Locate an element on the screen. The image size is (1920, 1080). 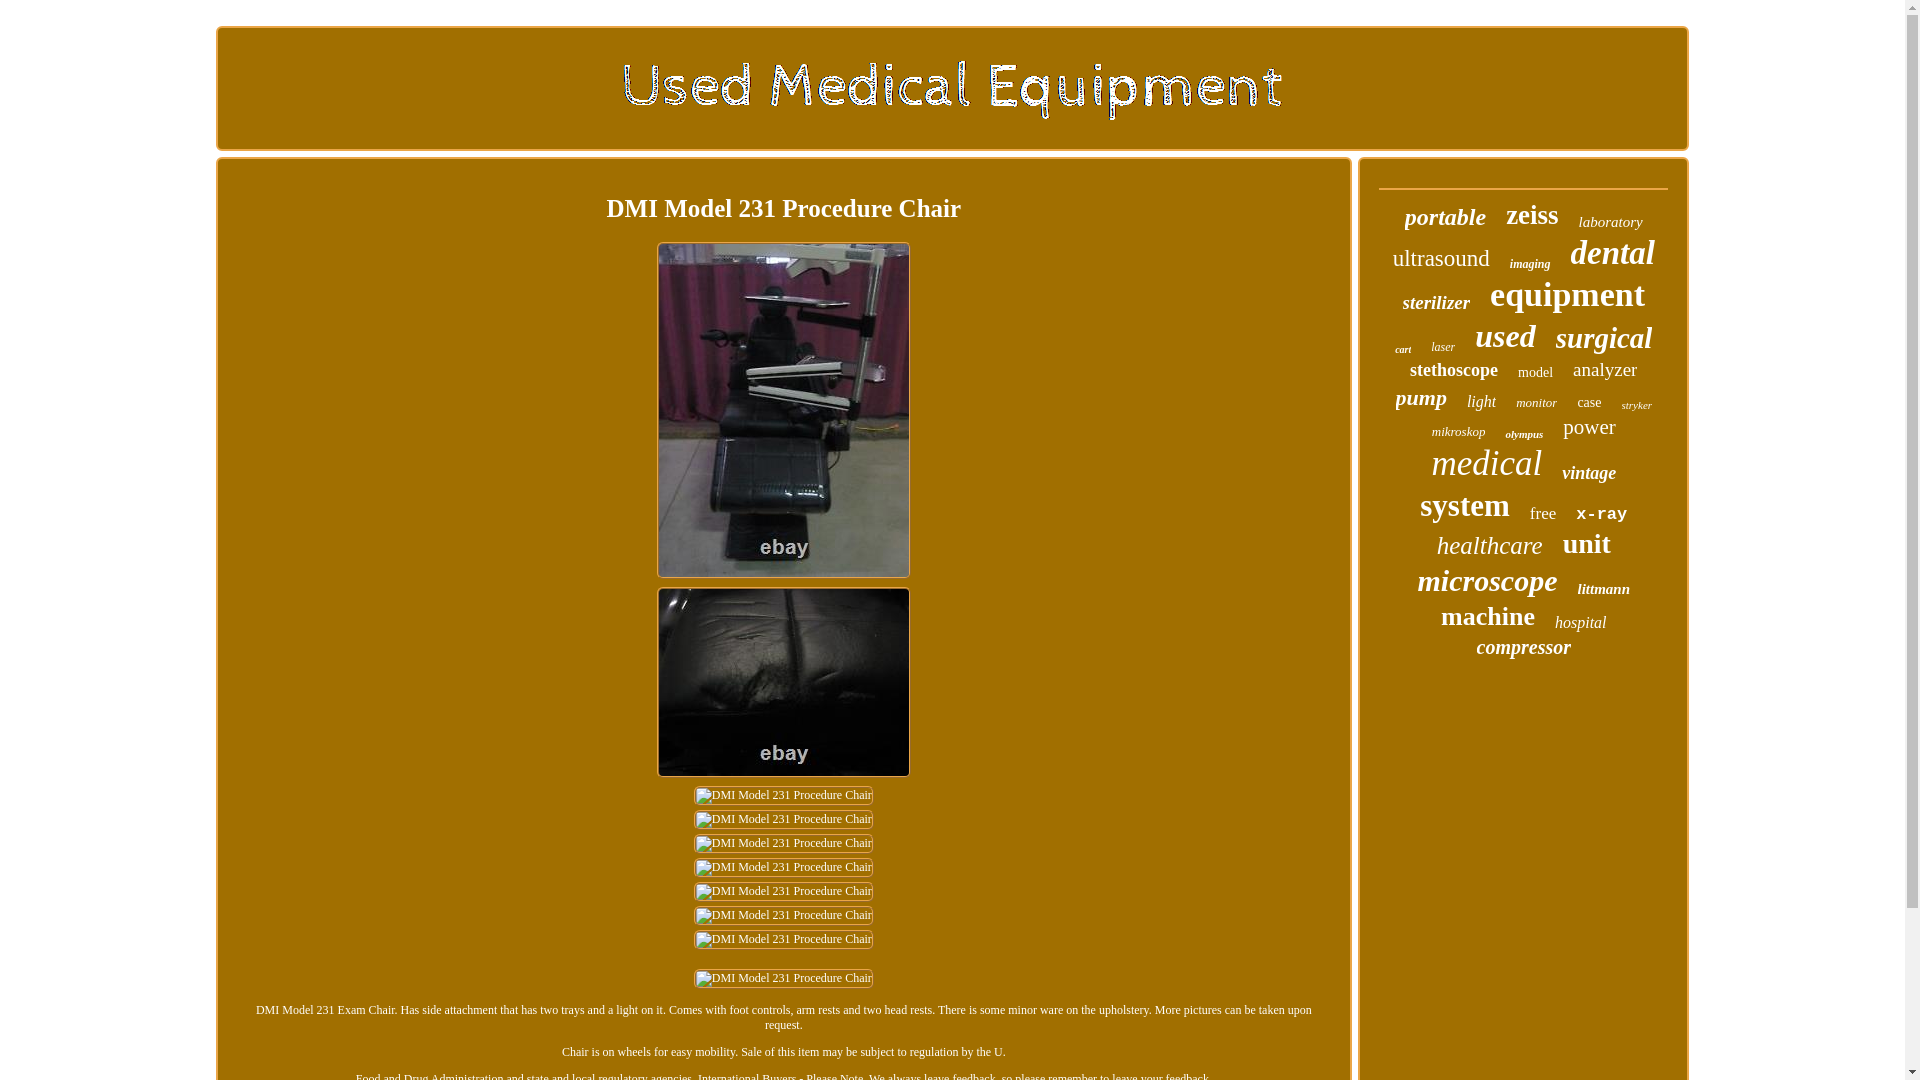
DMI Model 231 Procedure Chair is located at coordinates (783, 916).